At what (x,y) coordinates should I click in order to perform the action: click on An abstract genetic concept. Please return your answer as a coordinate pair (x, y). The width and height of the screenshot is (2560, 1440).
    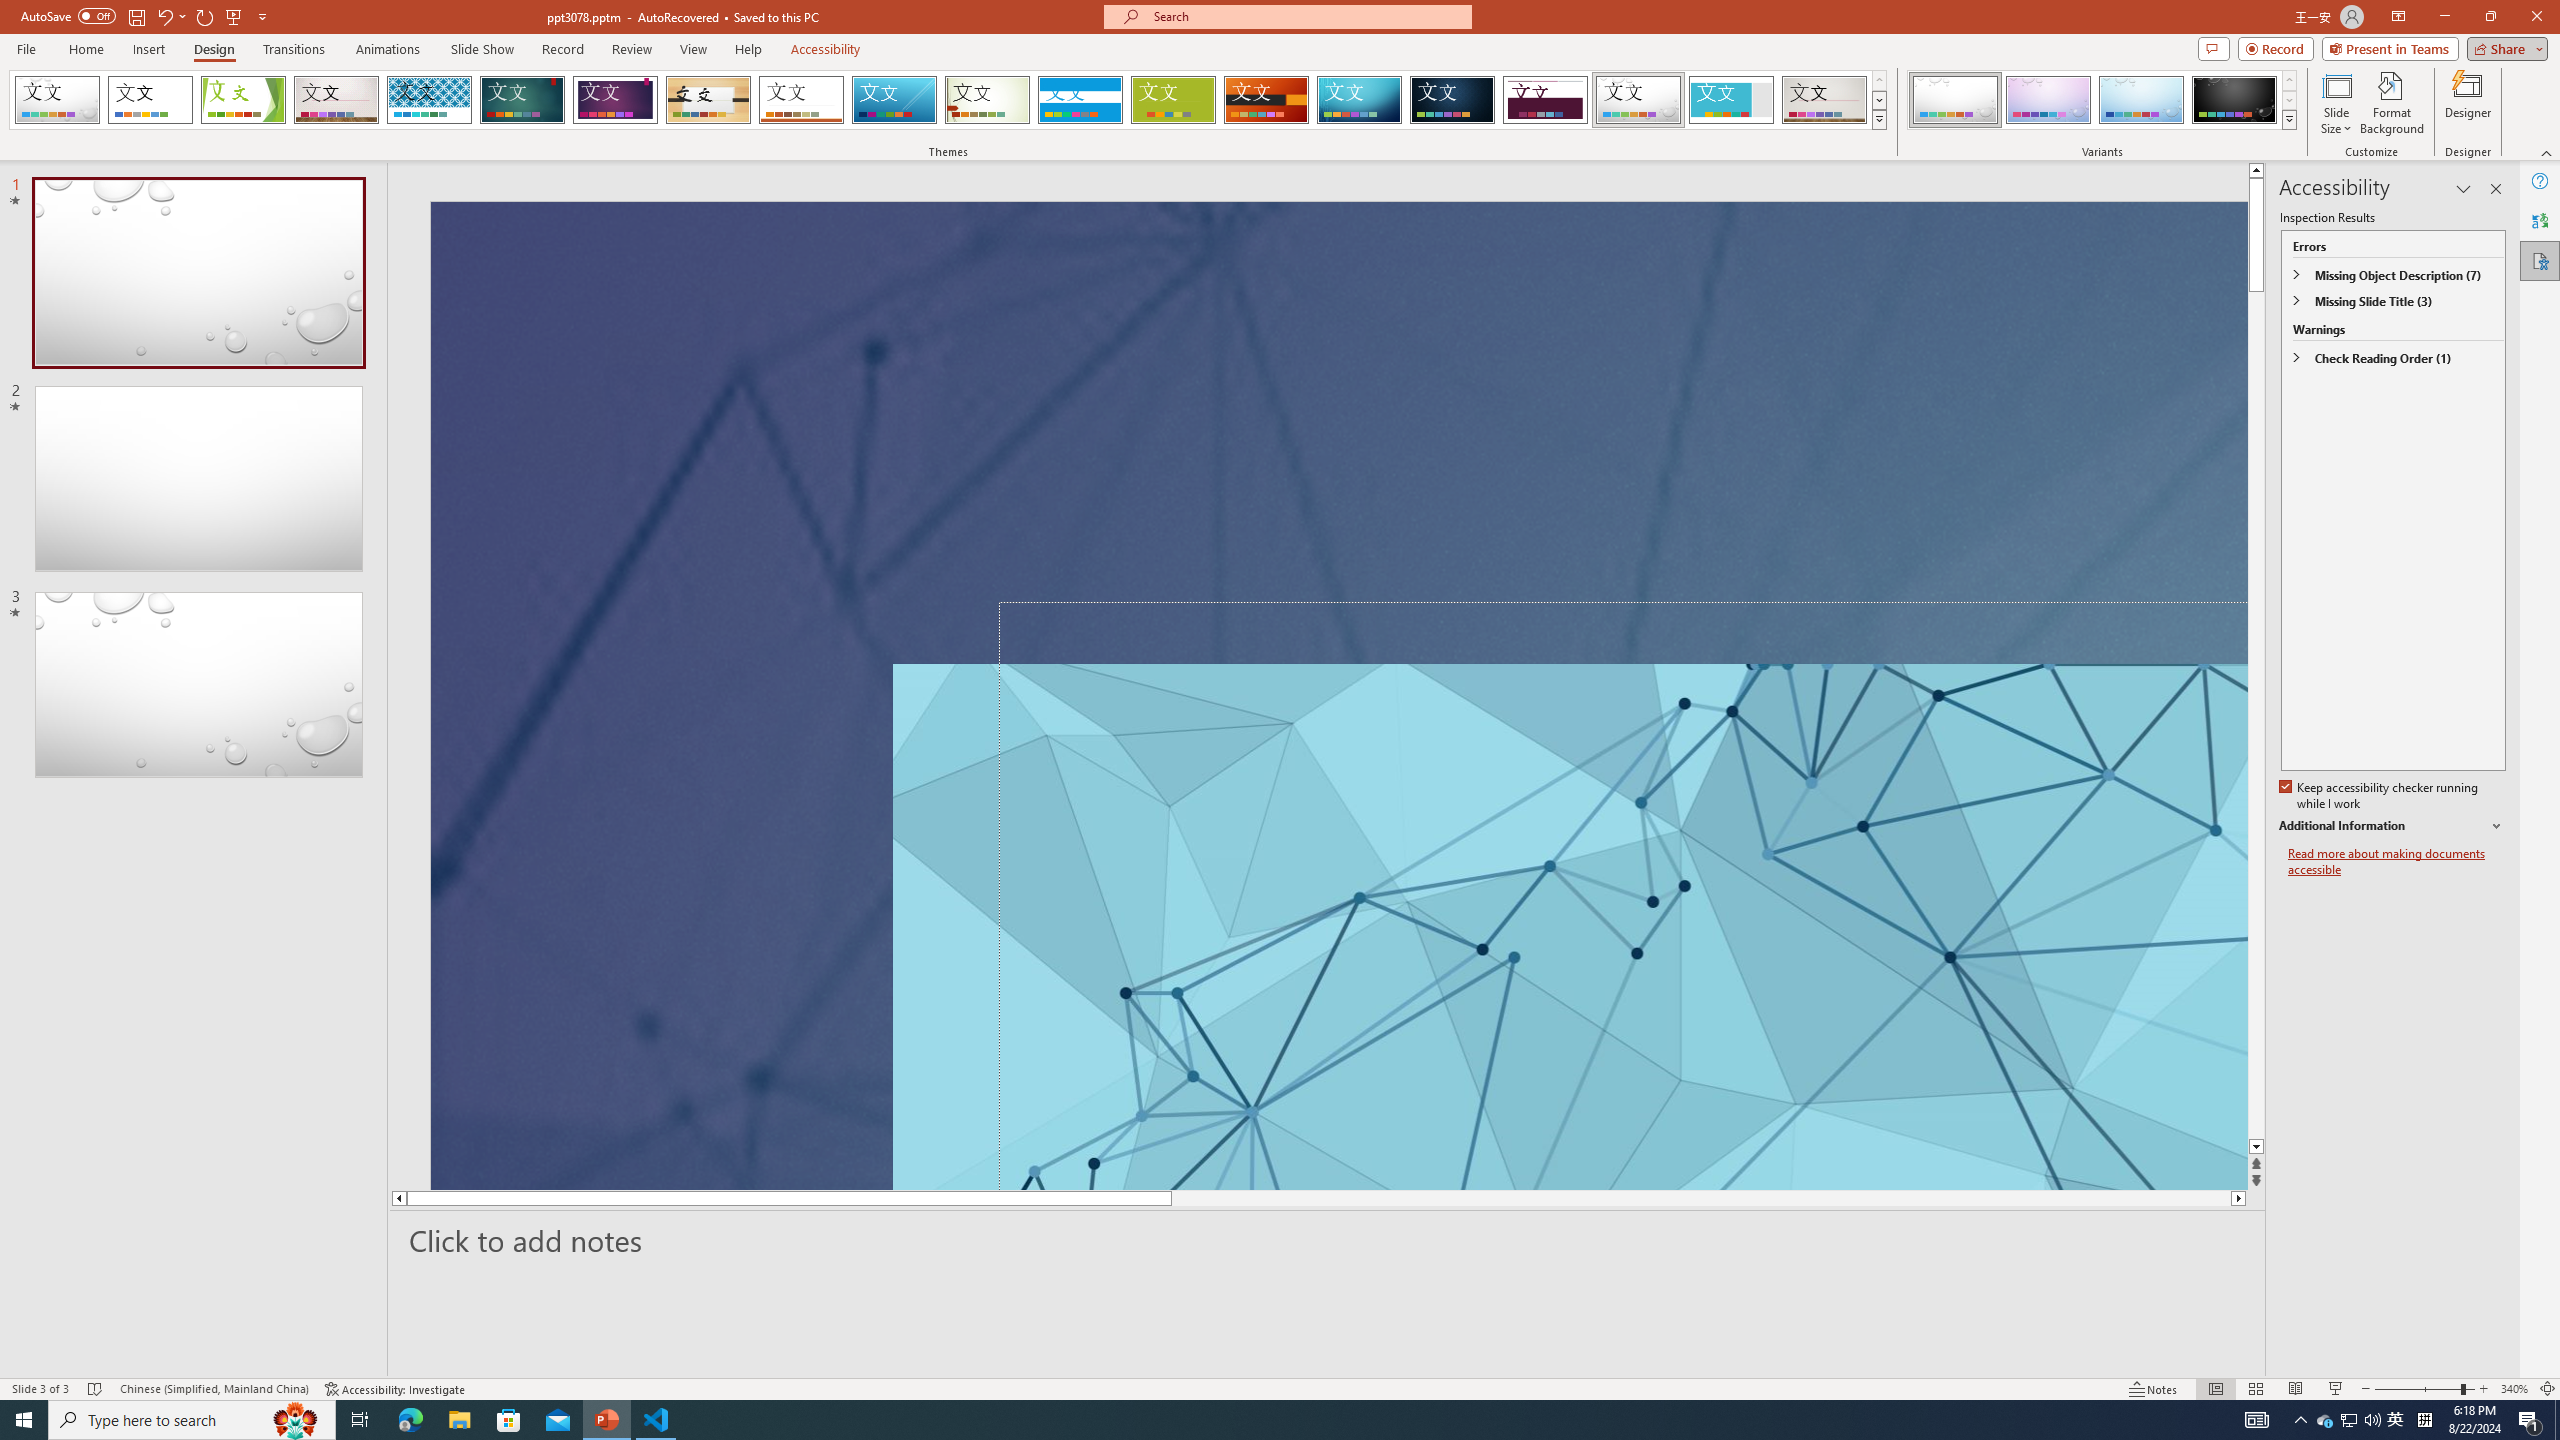
    Looking at the image, I should click on (1338, 695).